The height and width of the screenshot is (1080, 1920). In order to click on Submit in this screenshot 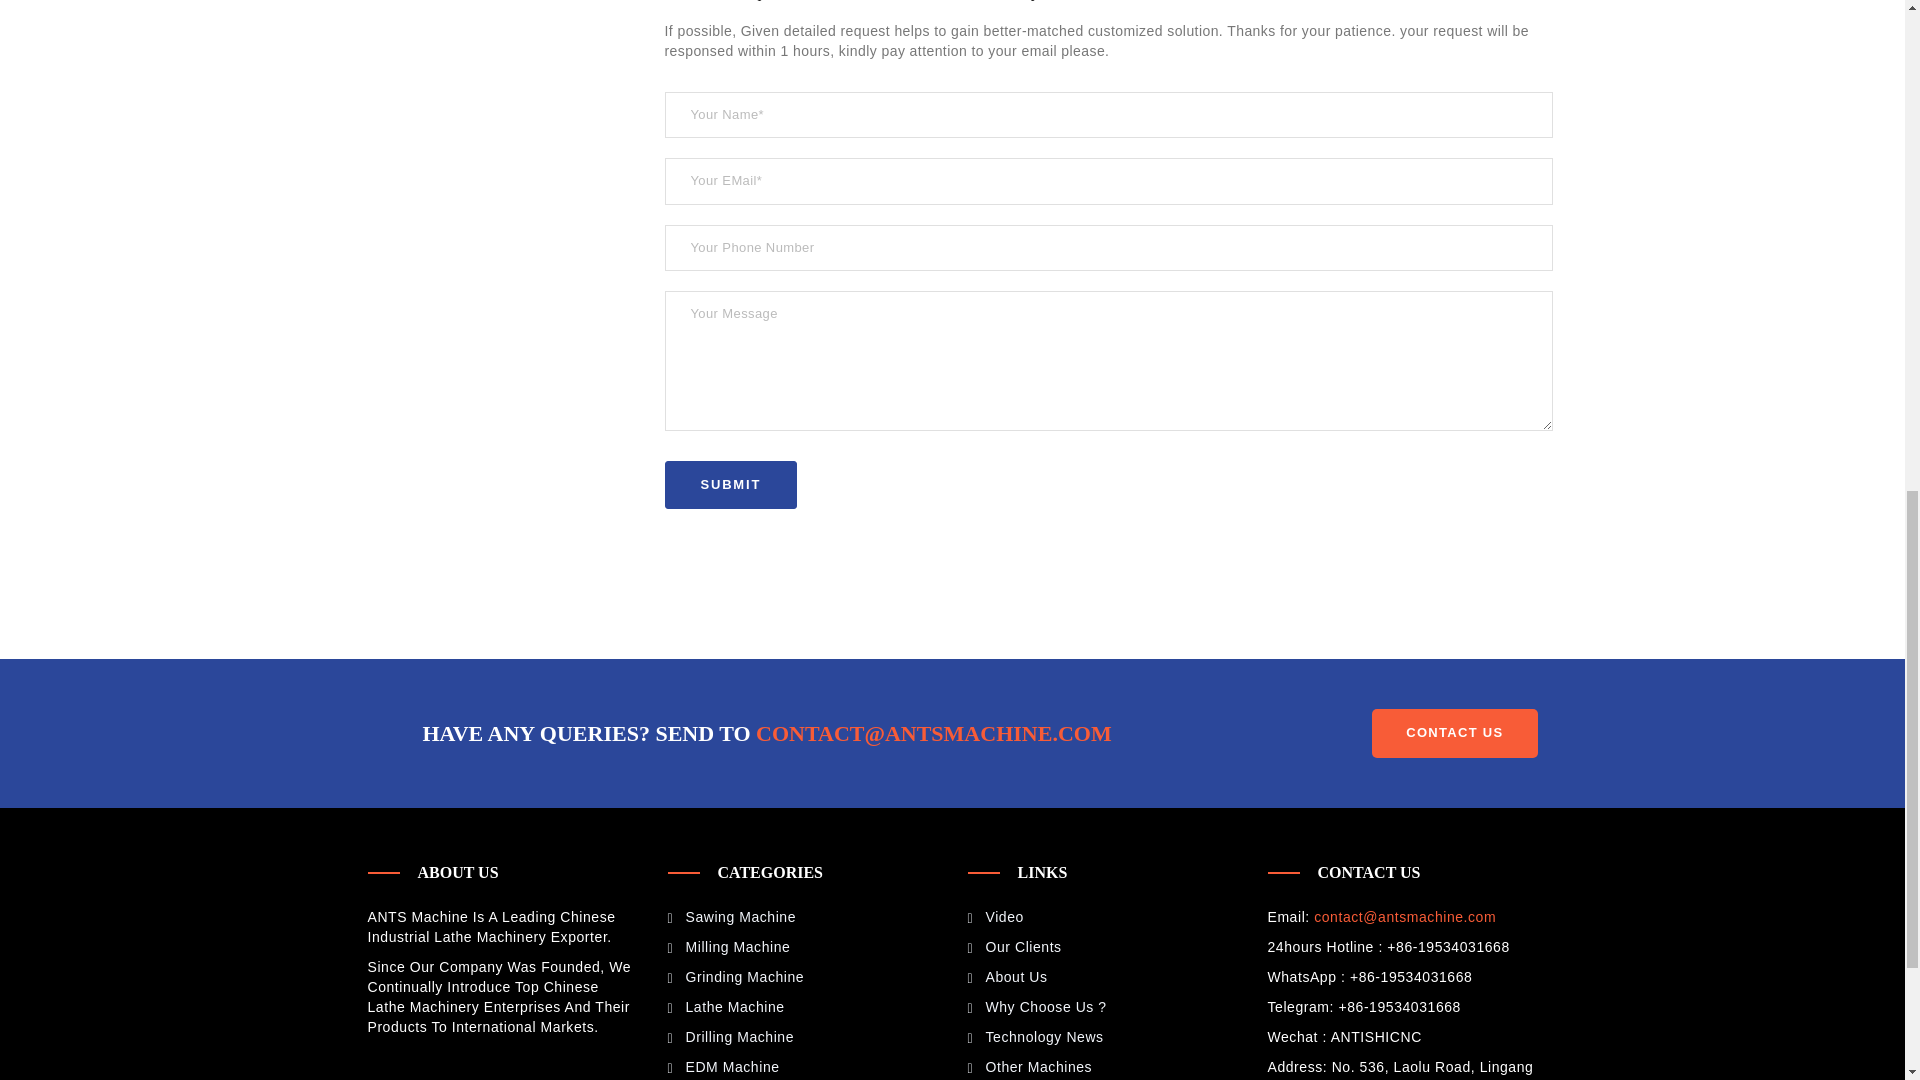, I will do `click(730, 485)`.